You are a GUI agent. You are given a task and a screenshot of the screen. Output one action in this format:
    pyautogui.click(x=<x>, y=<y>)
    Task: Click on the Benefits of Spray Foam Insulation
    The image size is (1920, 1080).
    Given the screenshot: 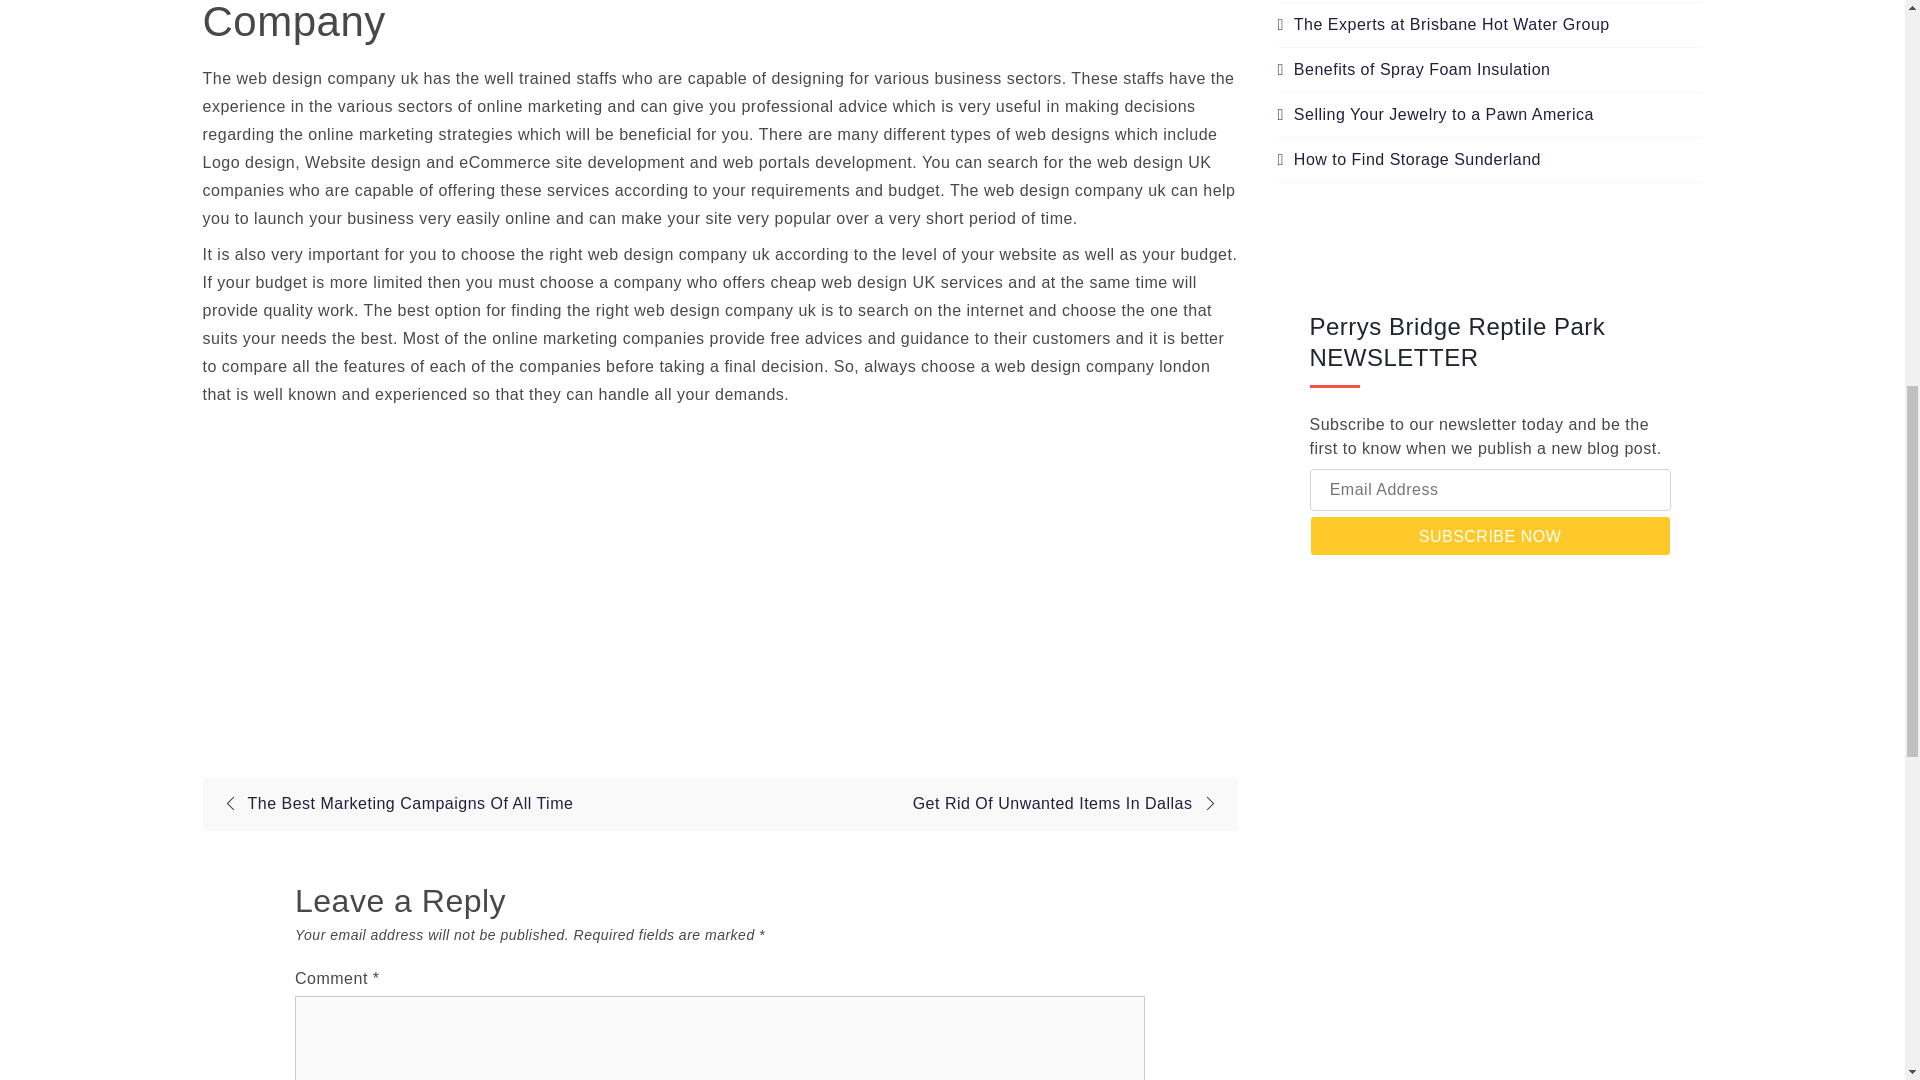 What is the action you would take?
    pyautogui.click(x=1414, y=68)
    